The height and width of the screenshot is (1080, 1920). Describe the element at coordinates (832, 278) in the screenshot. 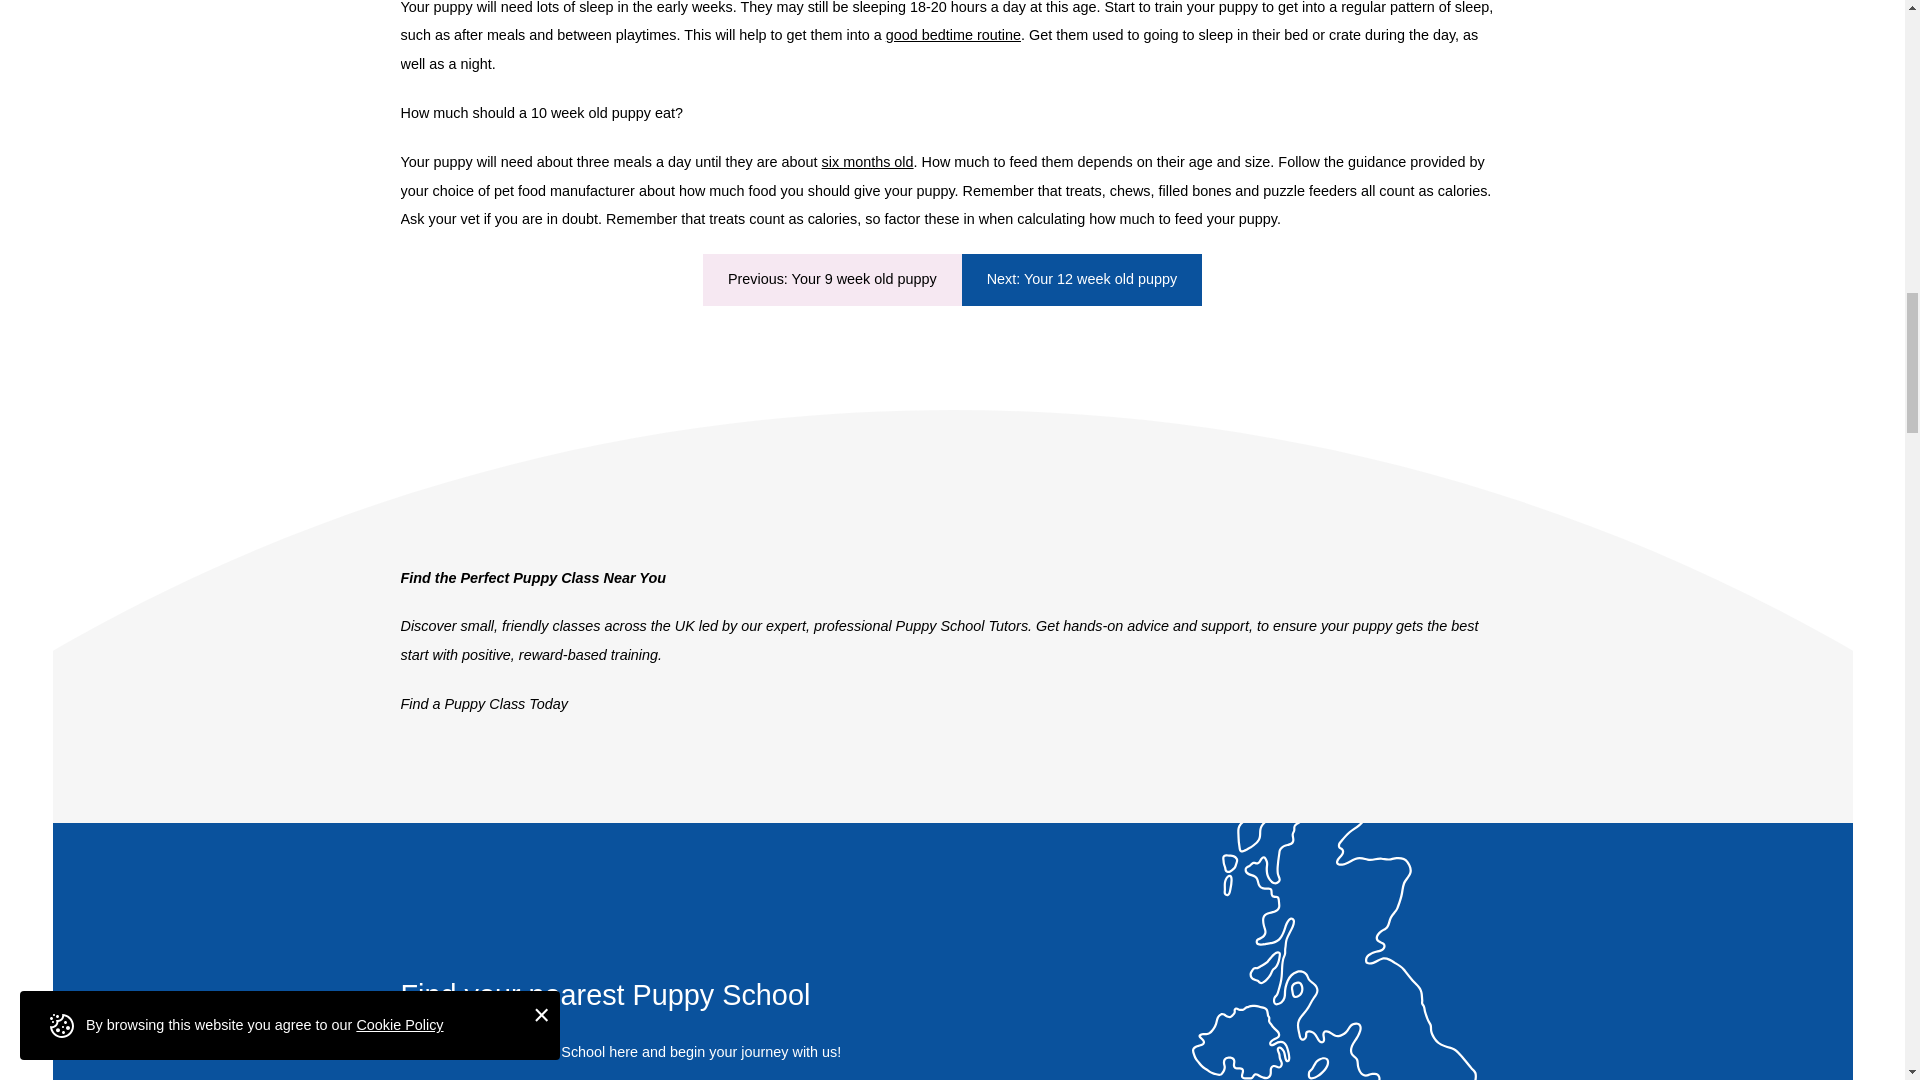

I see `Your 9 week old puppy` at that location.